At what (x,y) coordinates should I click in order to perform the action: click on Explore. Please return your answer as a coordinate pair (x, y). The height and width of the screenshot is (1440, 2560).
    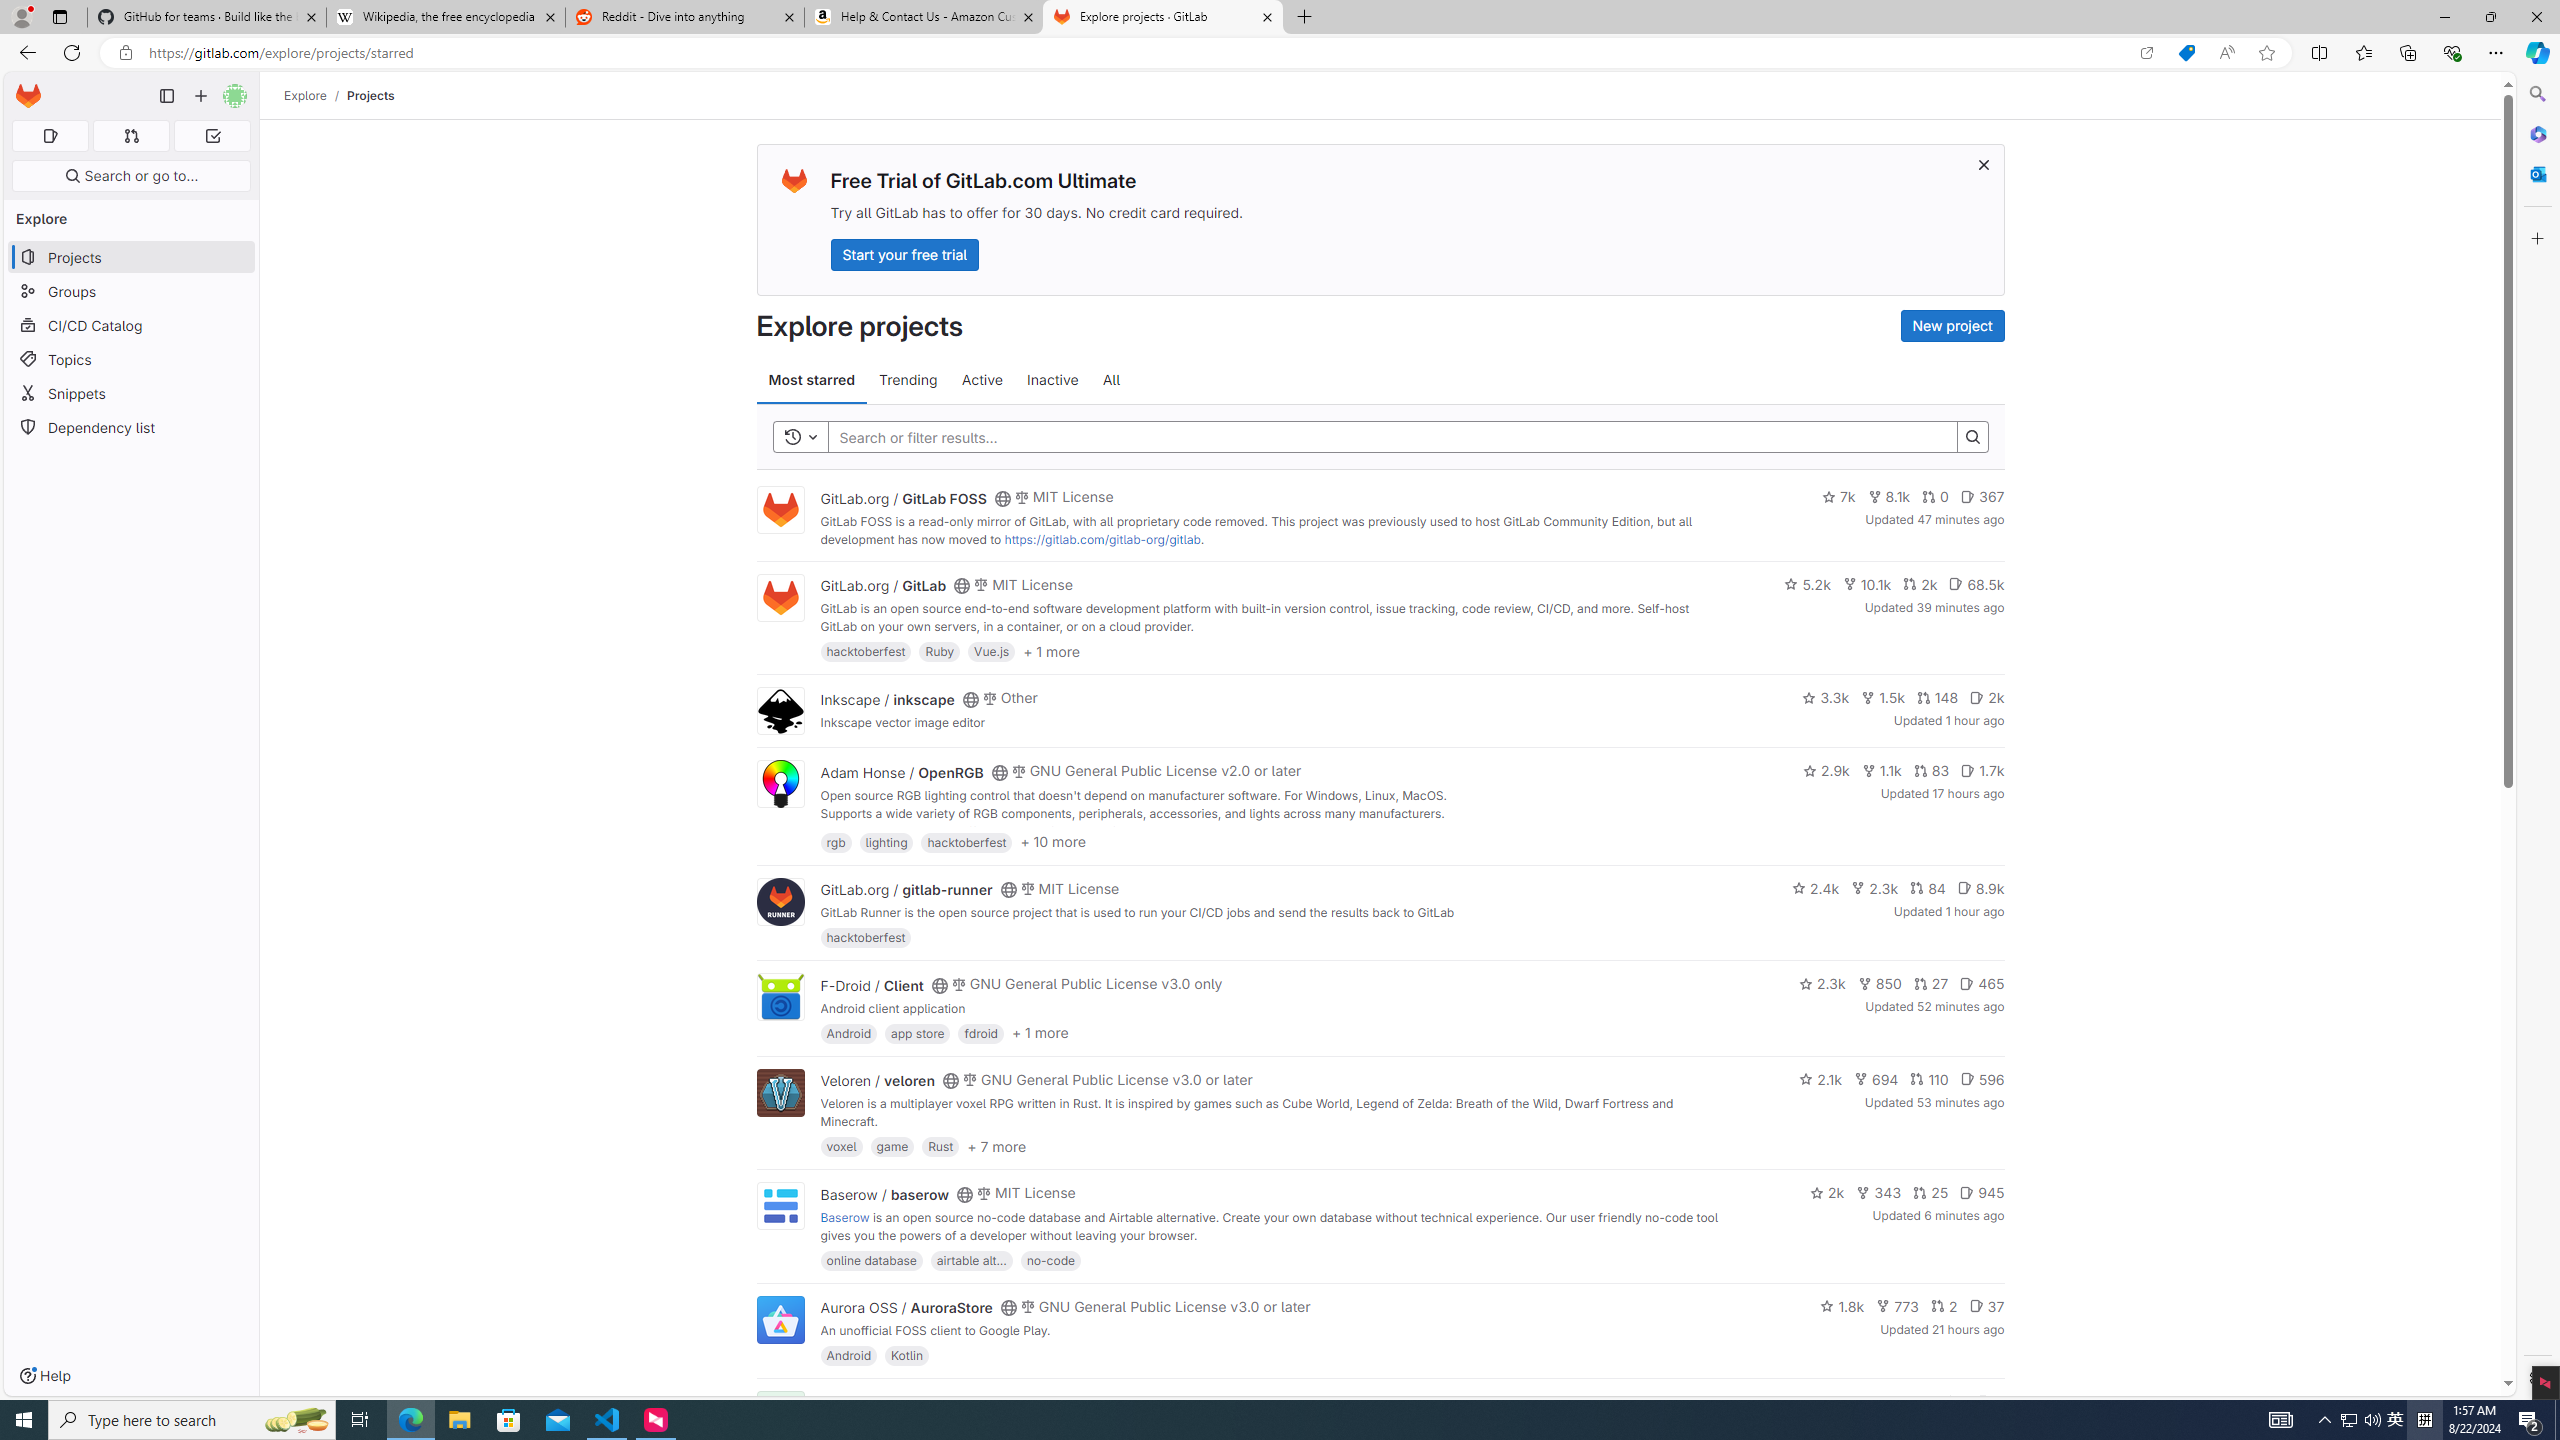
    Looking at the image, I should click on (306, 95).